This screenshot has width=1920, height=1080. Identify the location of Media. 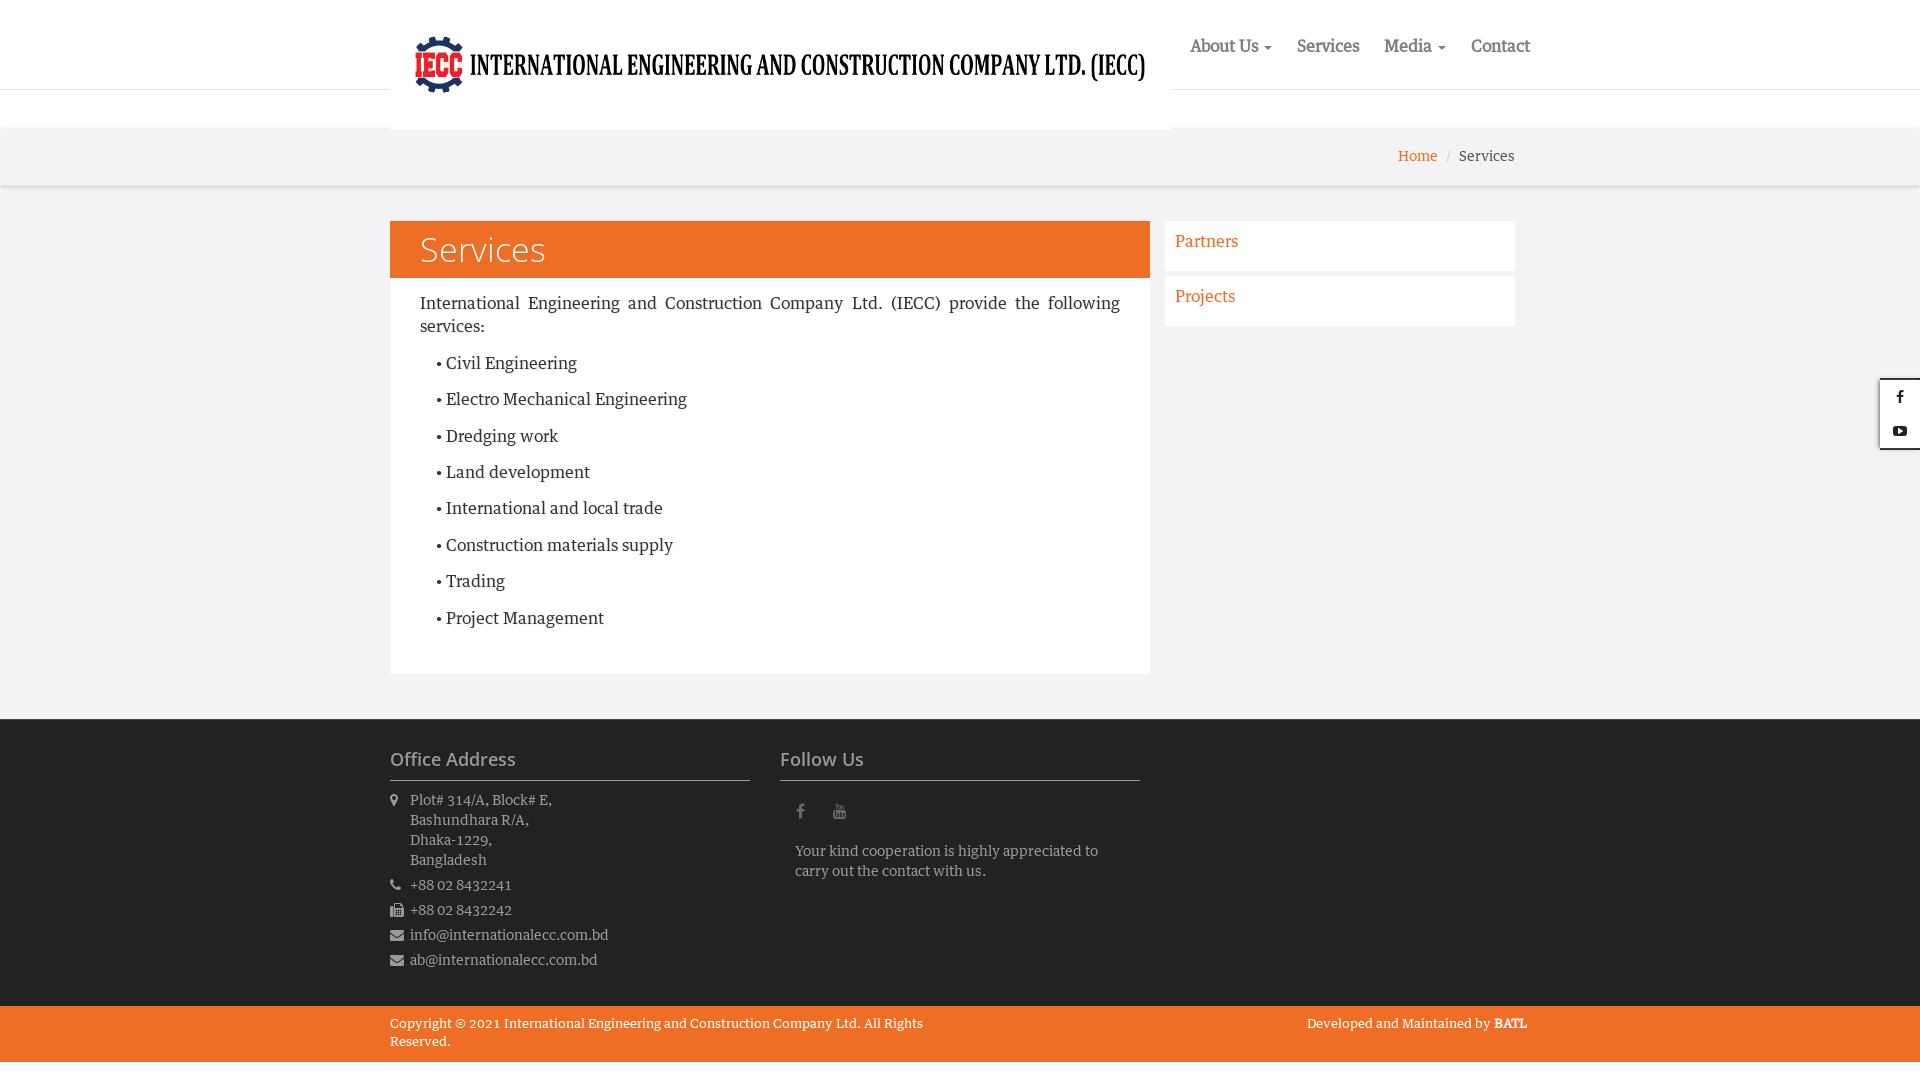
(1415, 45).